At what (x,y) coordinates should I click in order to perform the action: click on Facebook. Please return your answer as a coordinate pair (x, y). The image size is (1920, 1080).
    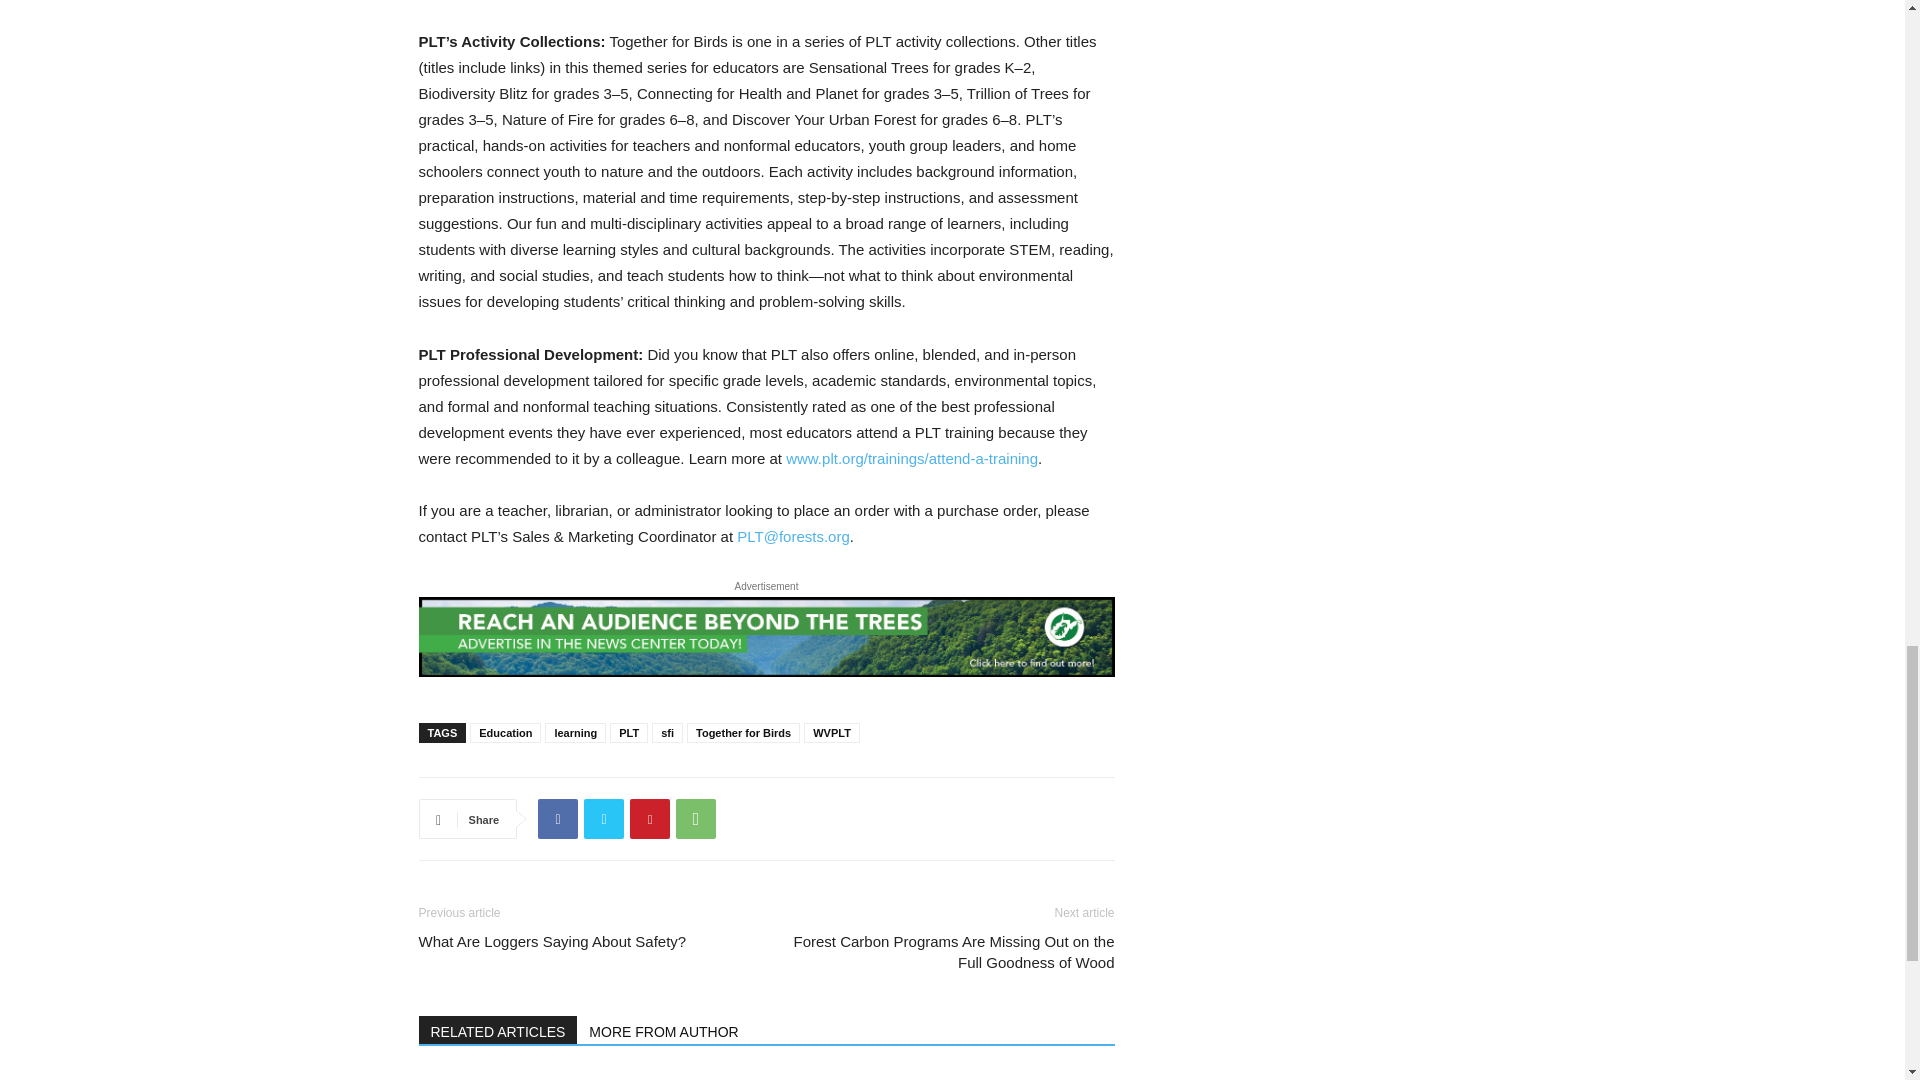
    Looking at the image, I should click on (557, 819).